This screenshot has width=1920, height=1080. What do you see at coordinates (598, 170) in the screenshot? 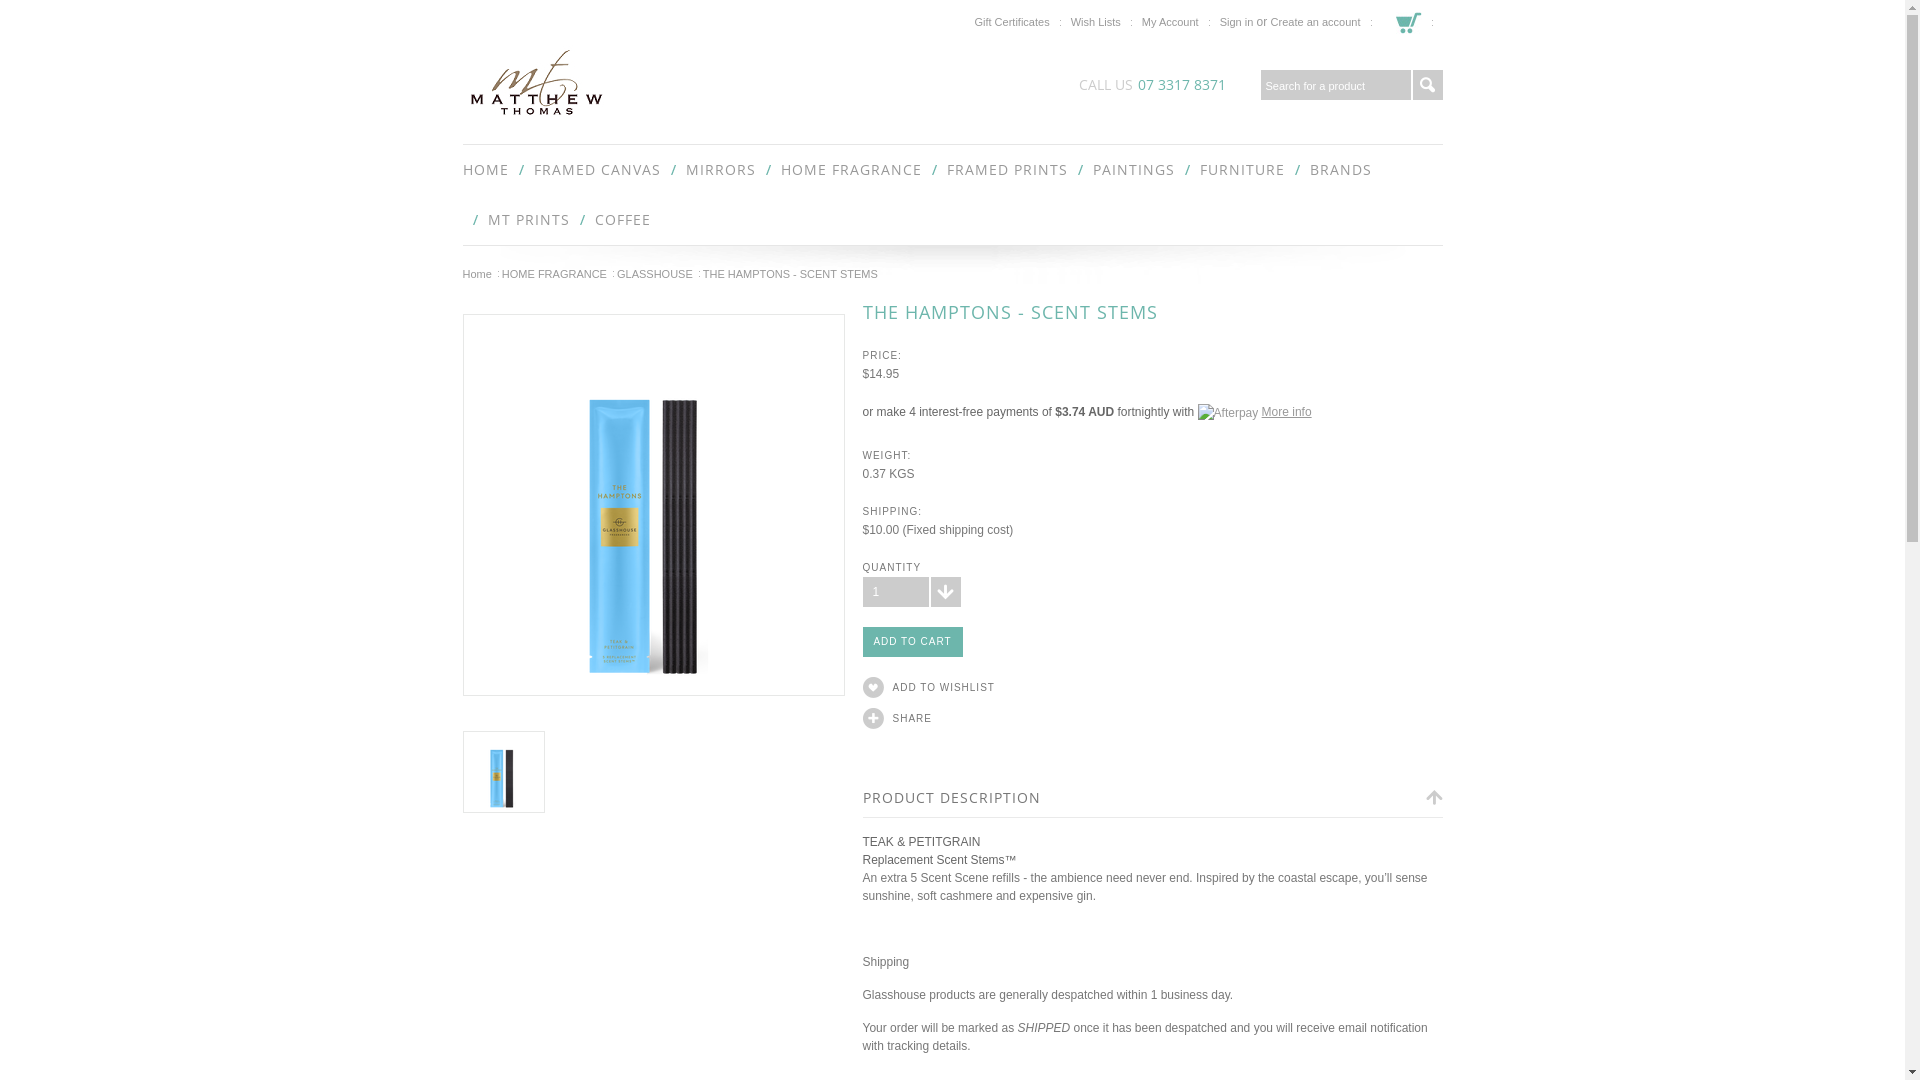
I see `FRAMED CANVAS` at bounding box center [598, 170].